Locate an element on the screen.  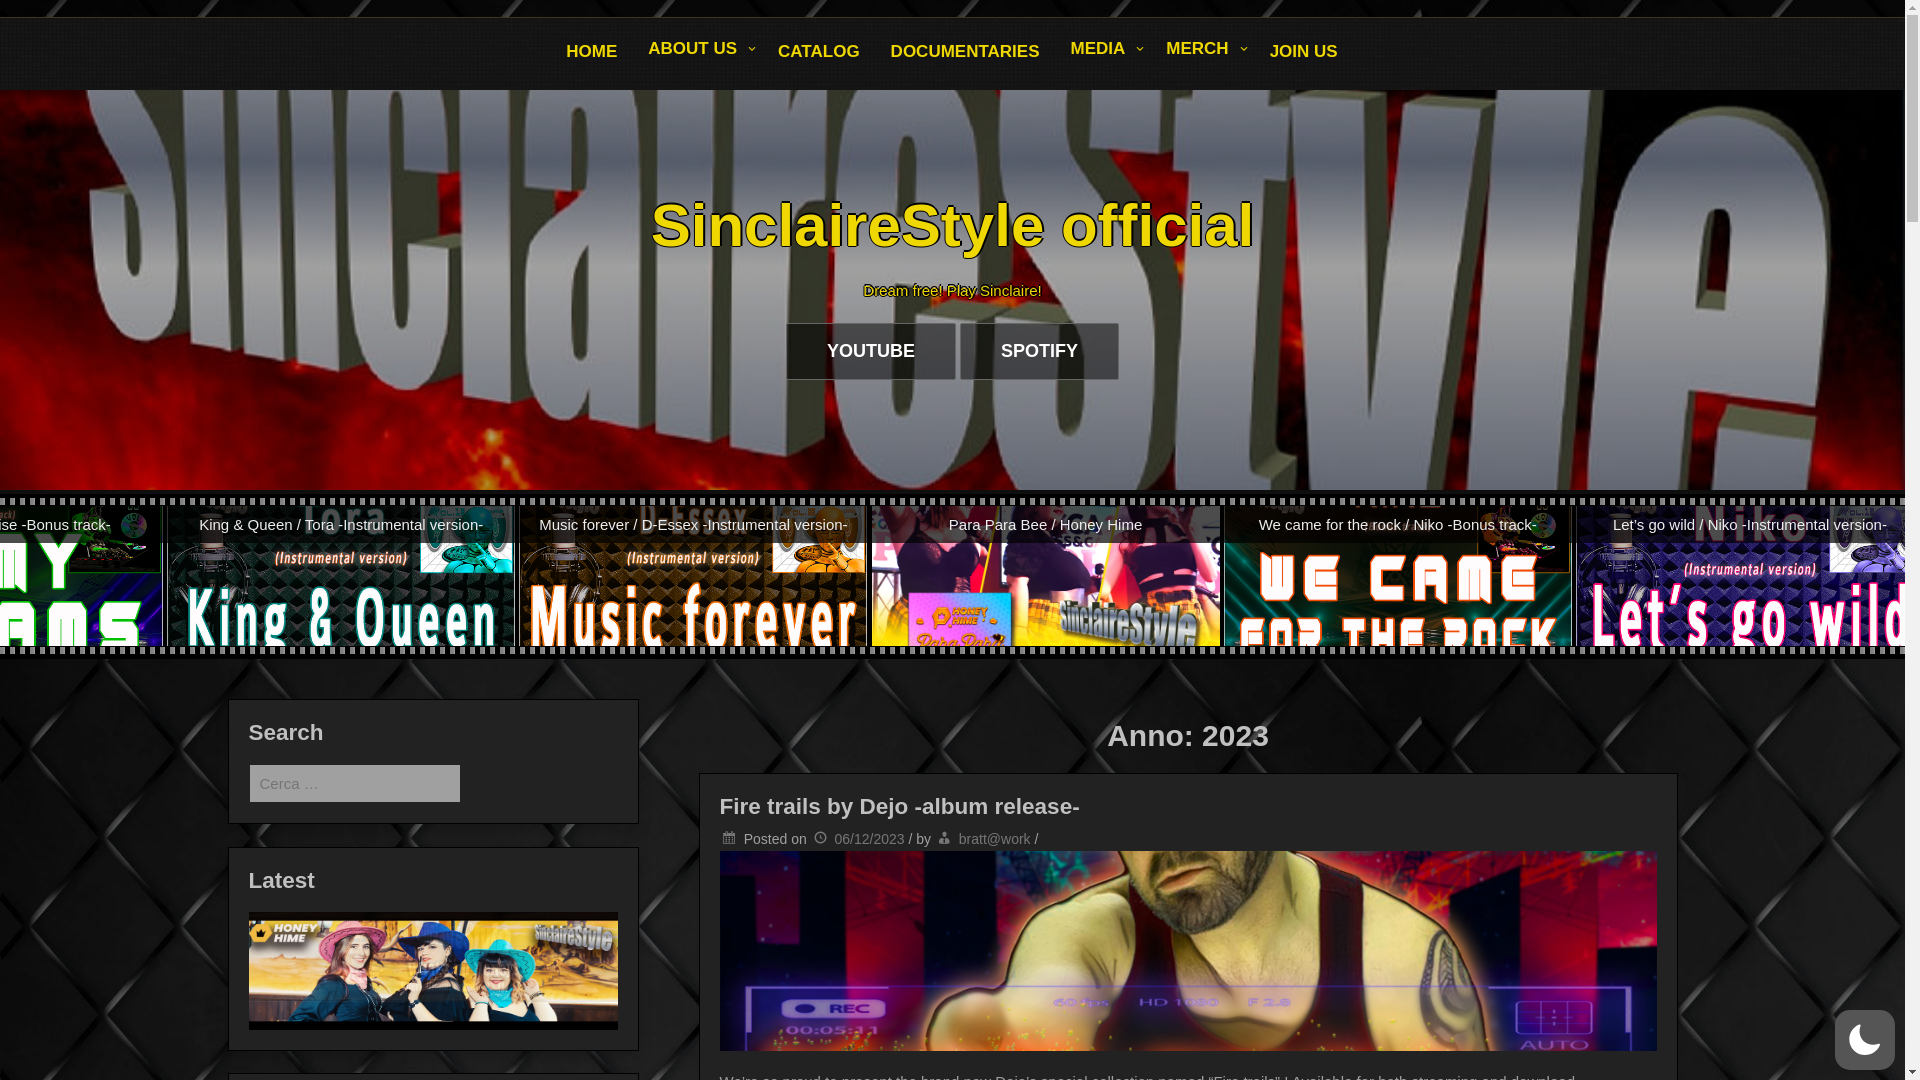
DOCUMENTARIES is located at coordinates (966, 52).